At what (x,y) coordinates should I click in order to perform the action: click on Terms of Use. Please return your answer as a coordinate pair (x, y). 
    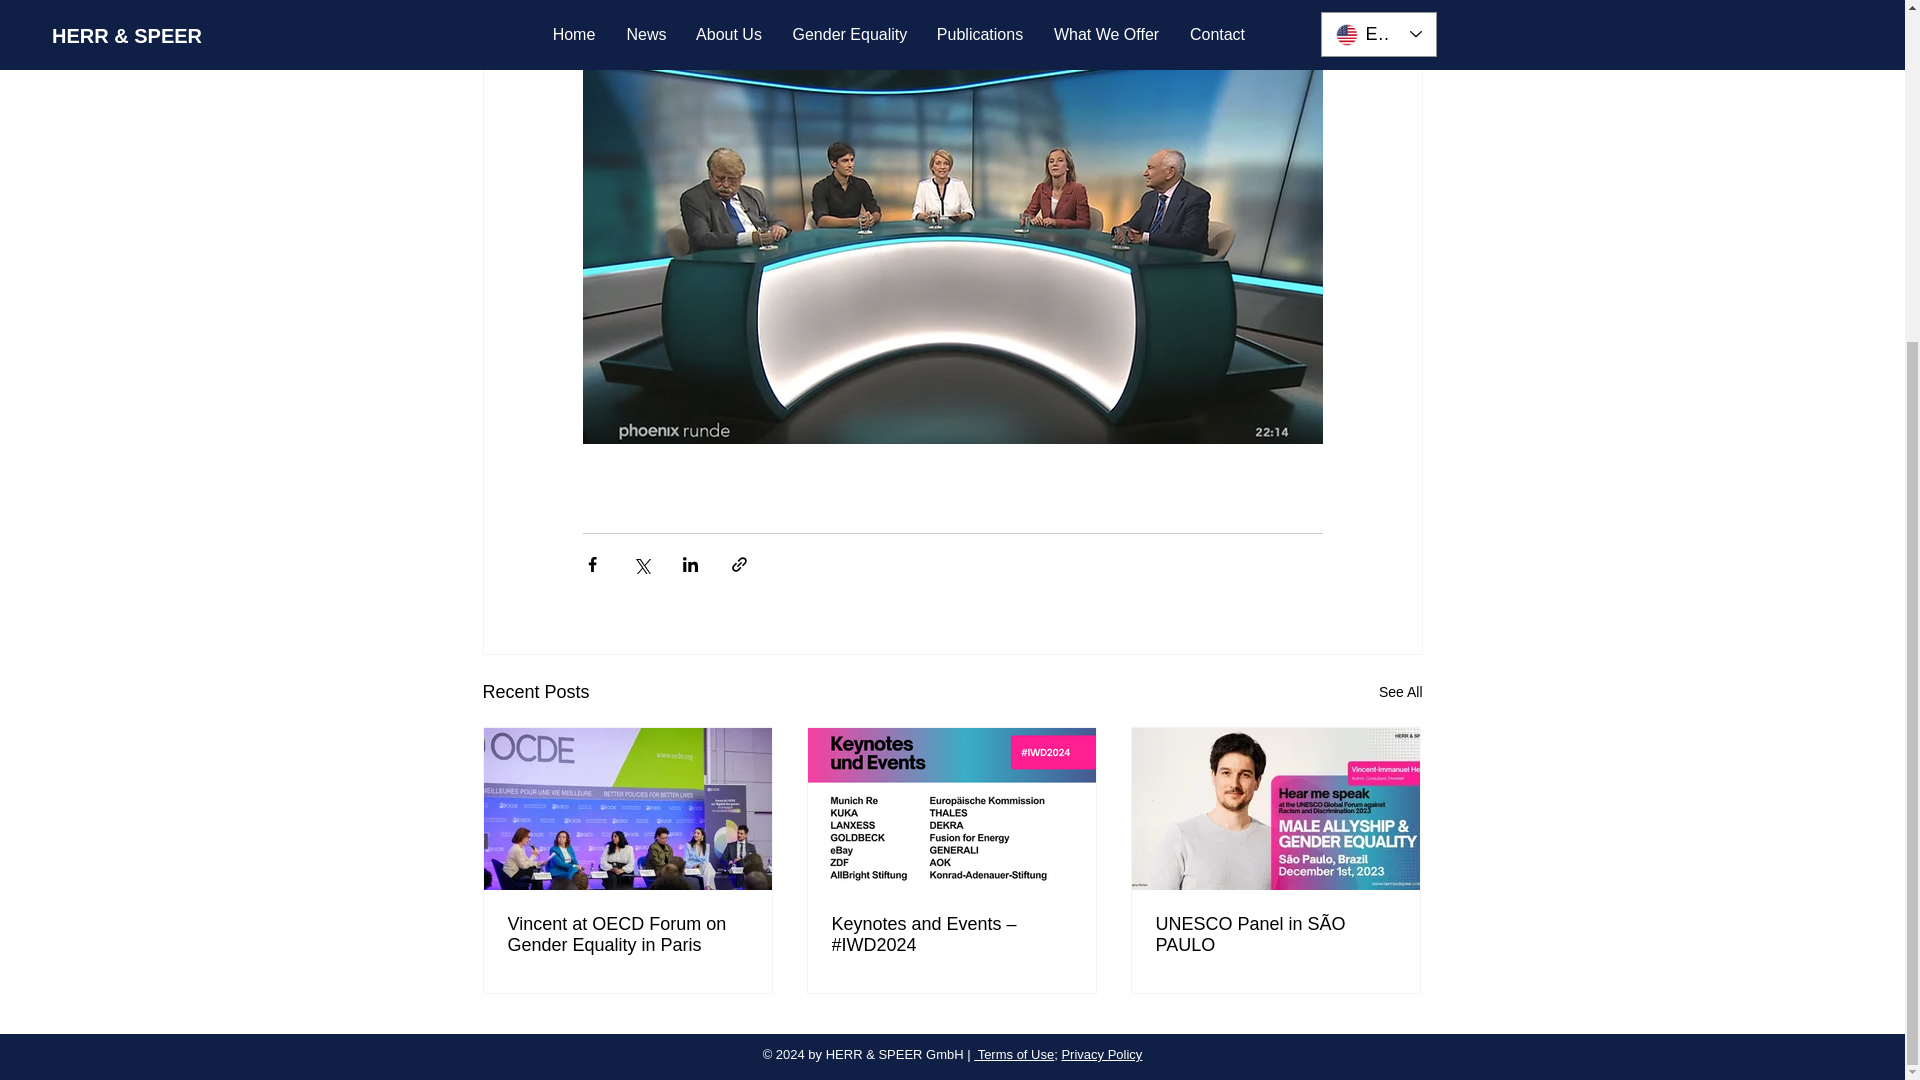
    Looking at the image, I should click on (1014, 1054).